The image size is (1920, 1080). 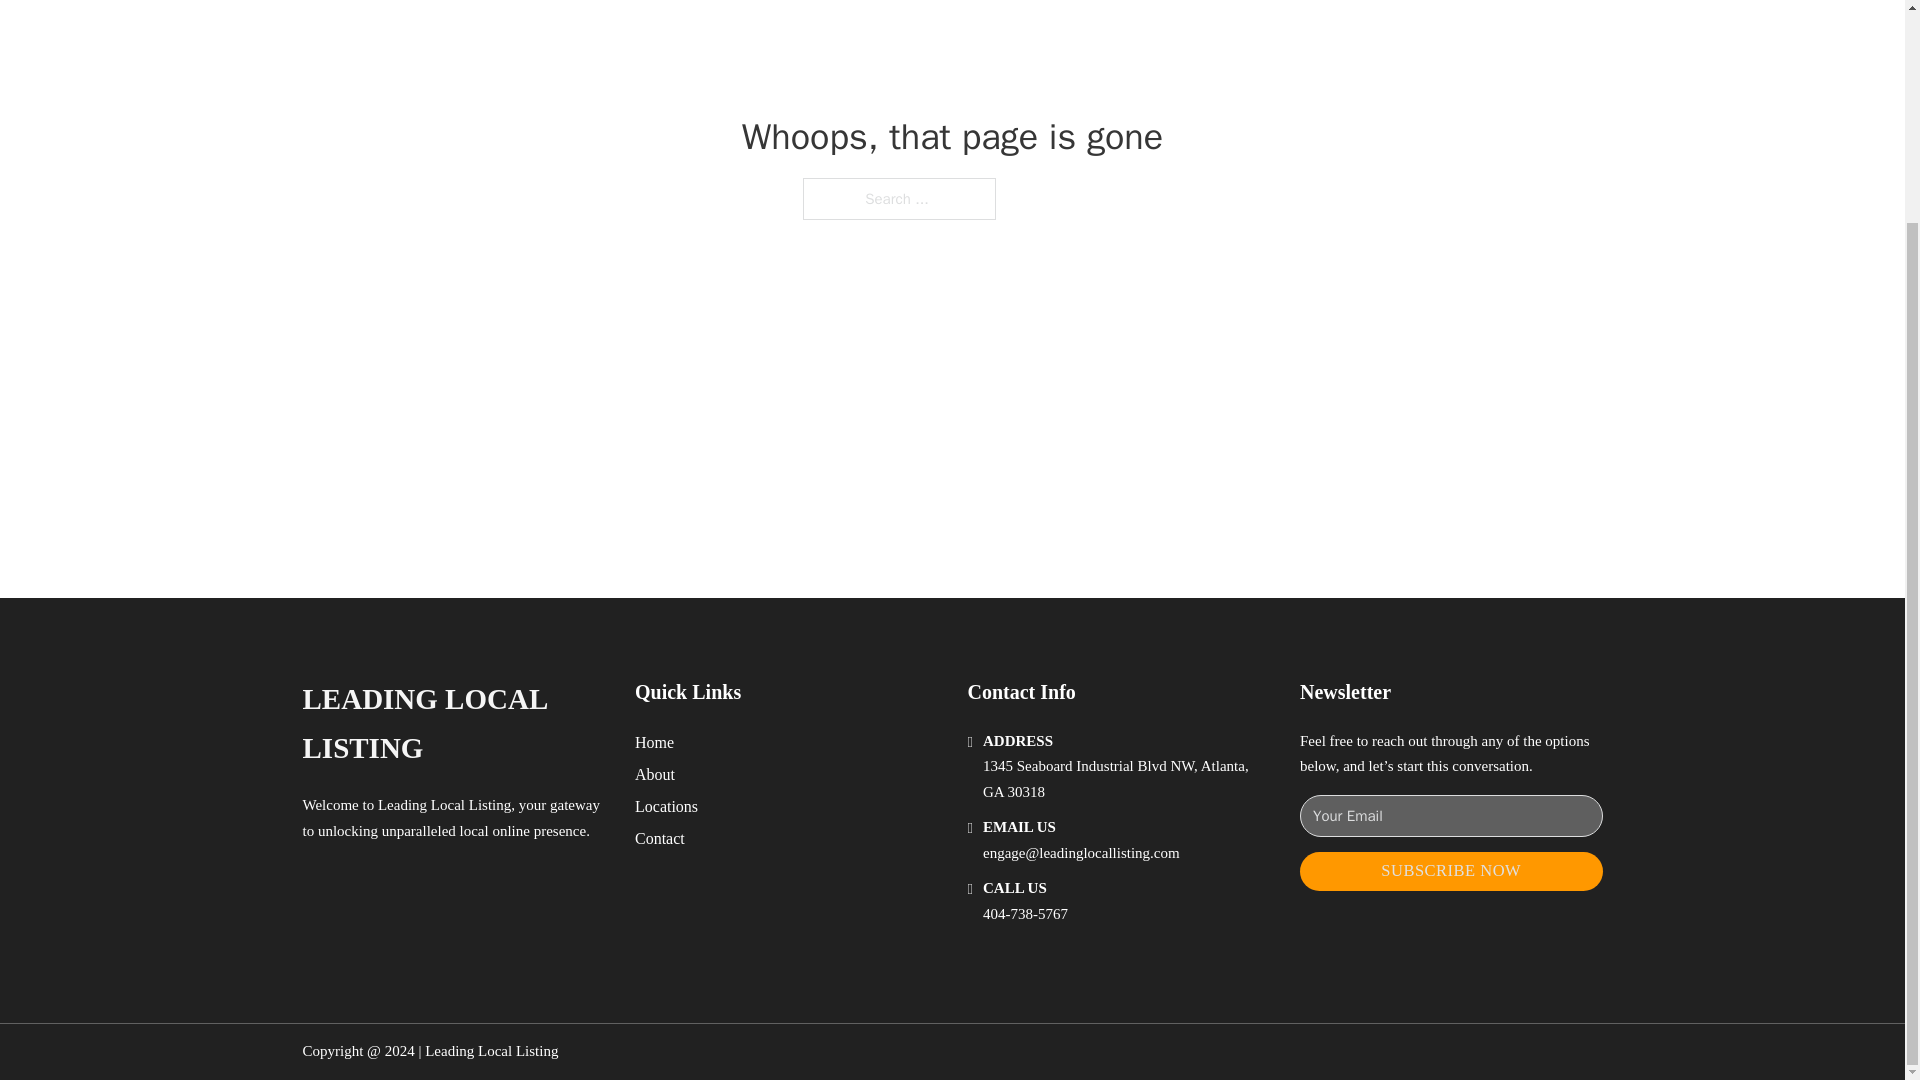 I want to click on Home, so click(x=654, y=742).